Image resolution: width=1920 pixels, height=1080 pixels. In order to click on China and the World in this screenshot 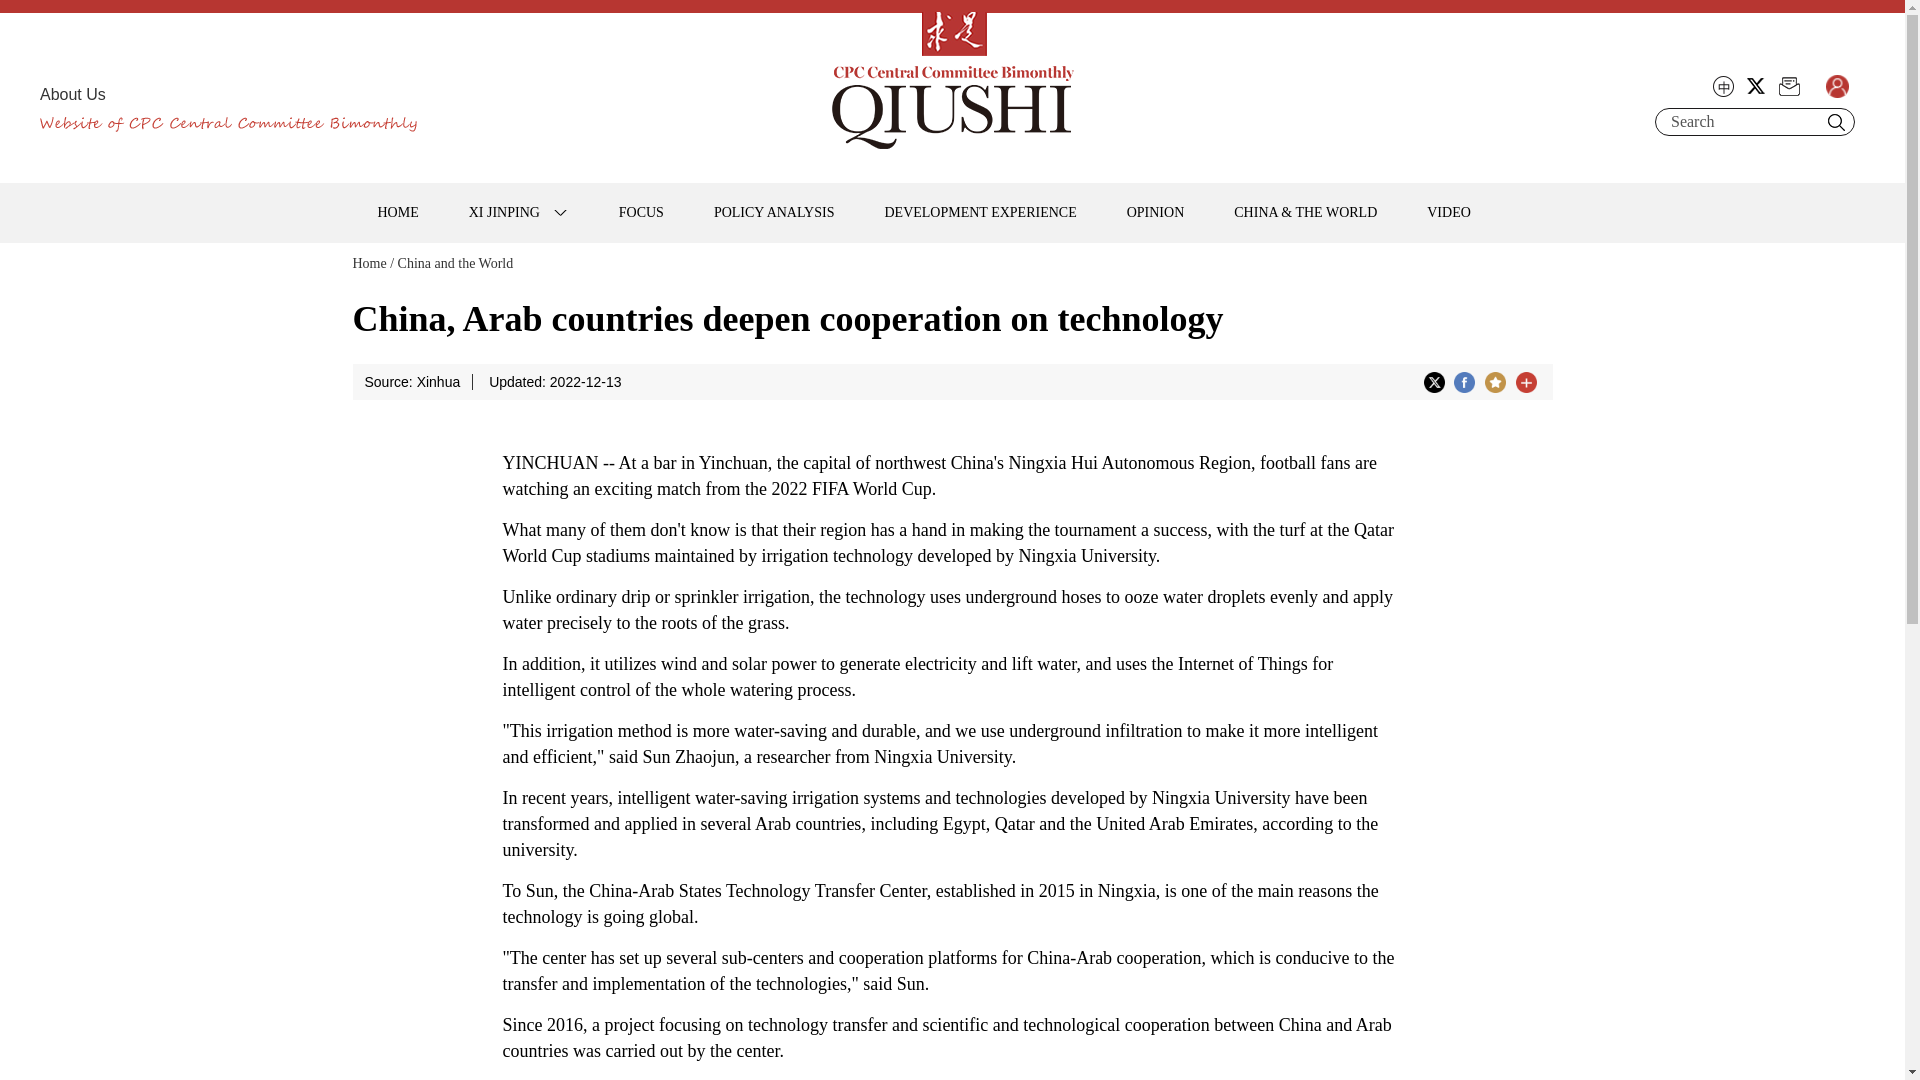, I will do `click(456, 263)`.